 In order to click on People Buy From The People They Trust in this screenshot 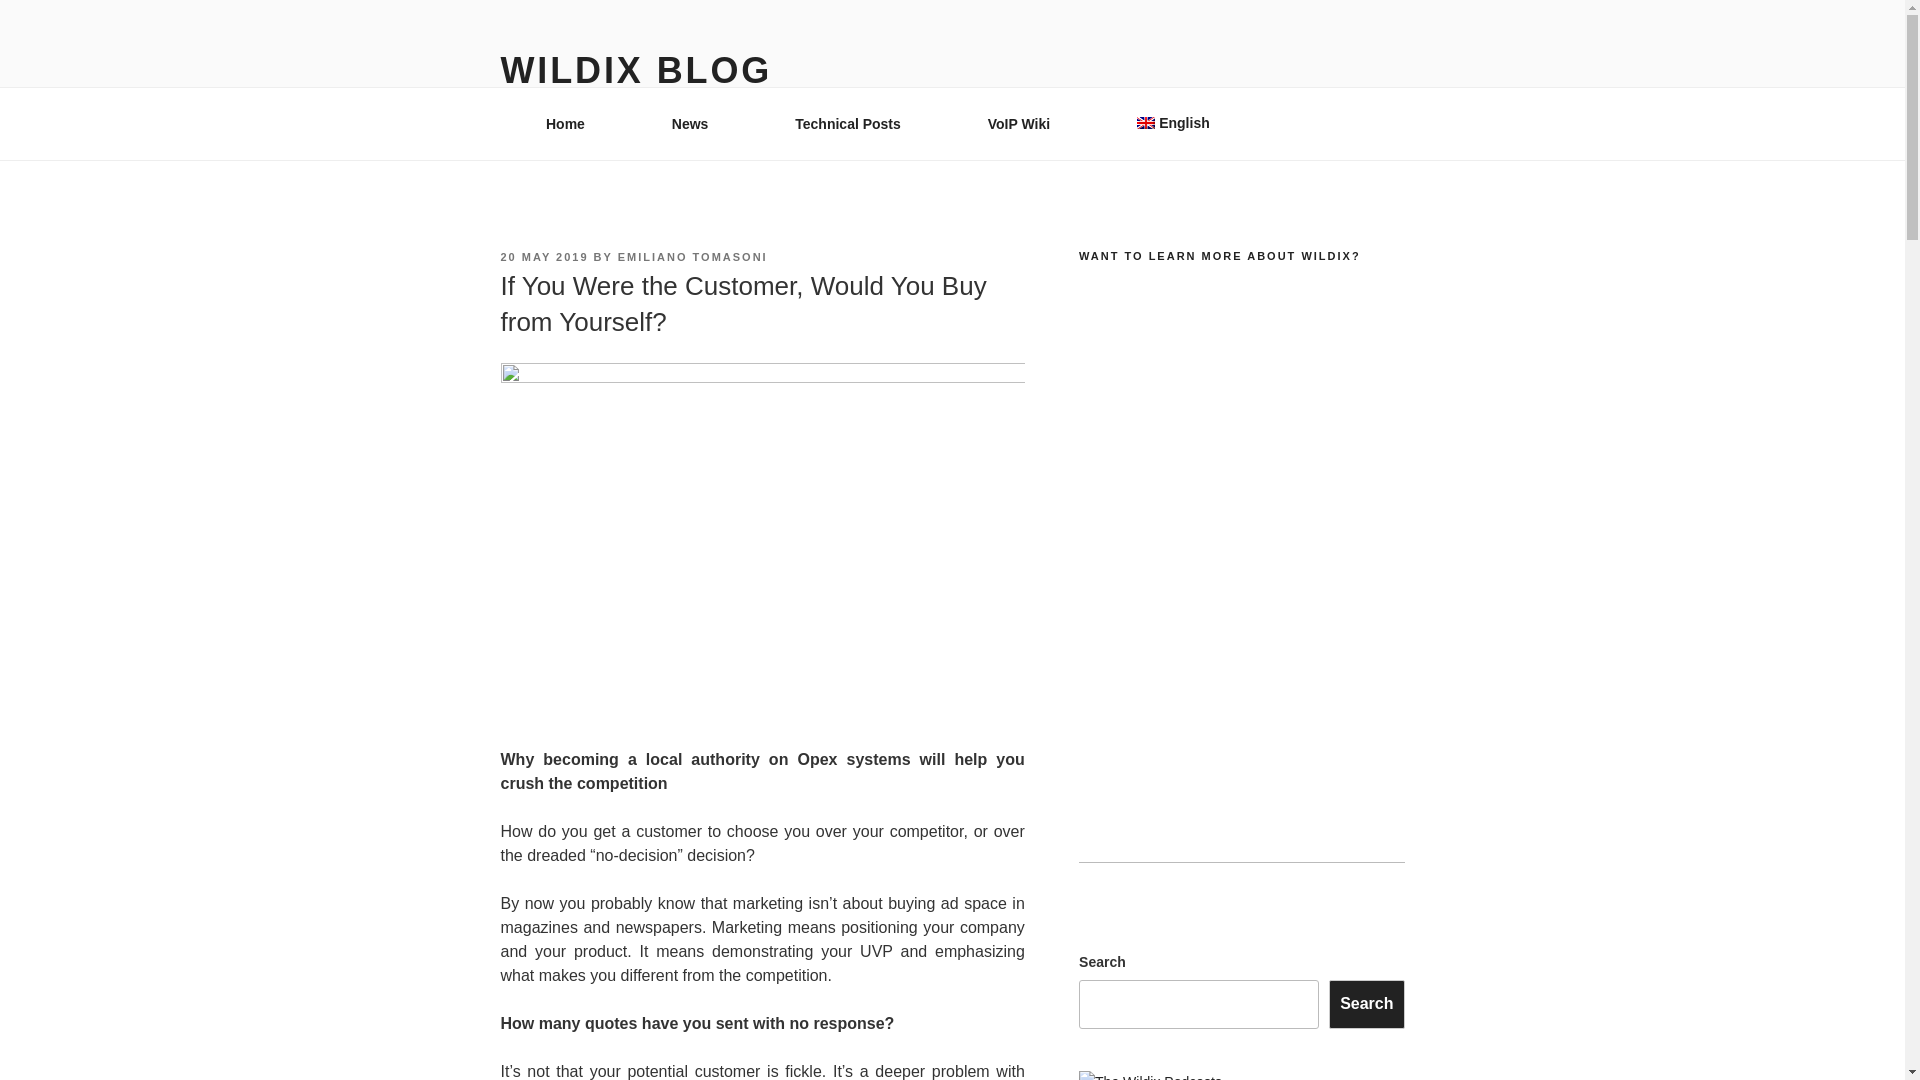, I will do `click(761, 537)`.